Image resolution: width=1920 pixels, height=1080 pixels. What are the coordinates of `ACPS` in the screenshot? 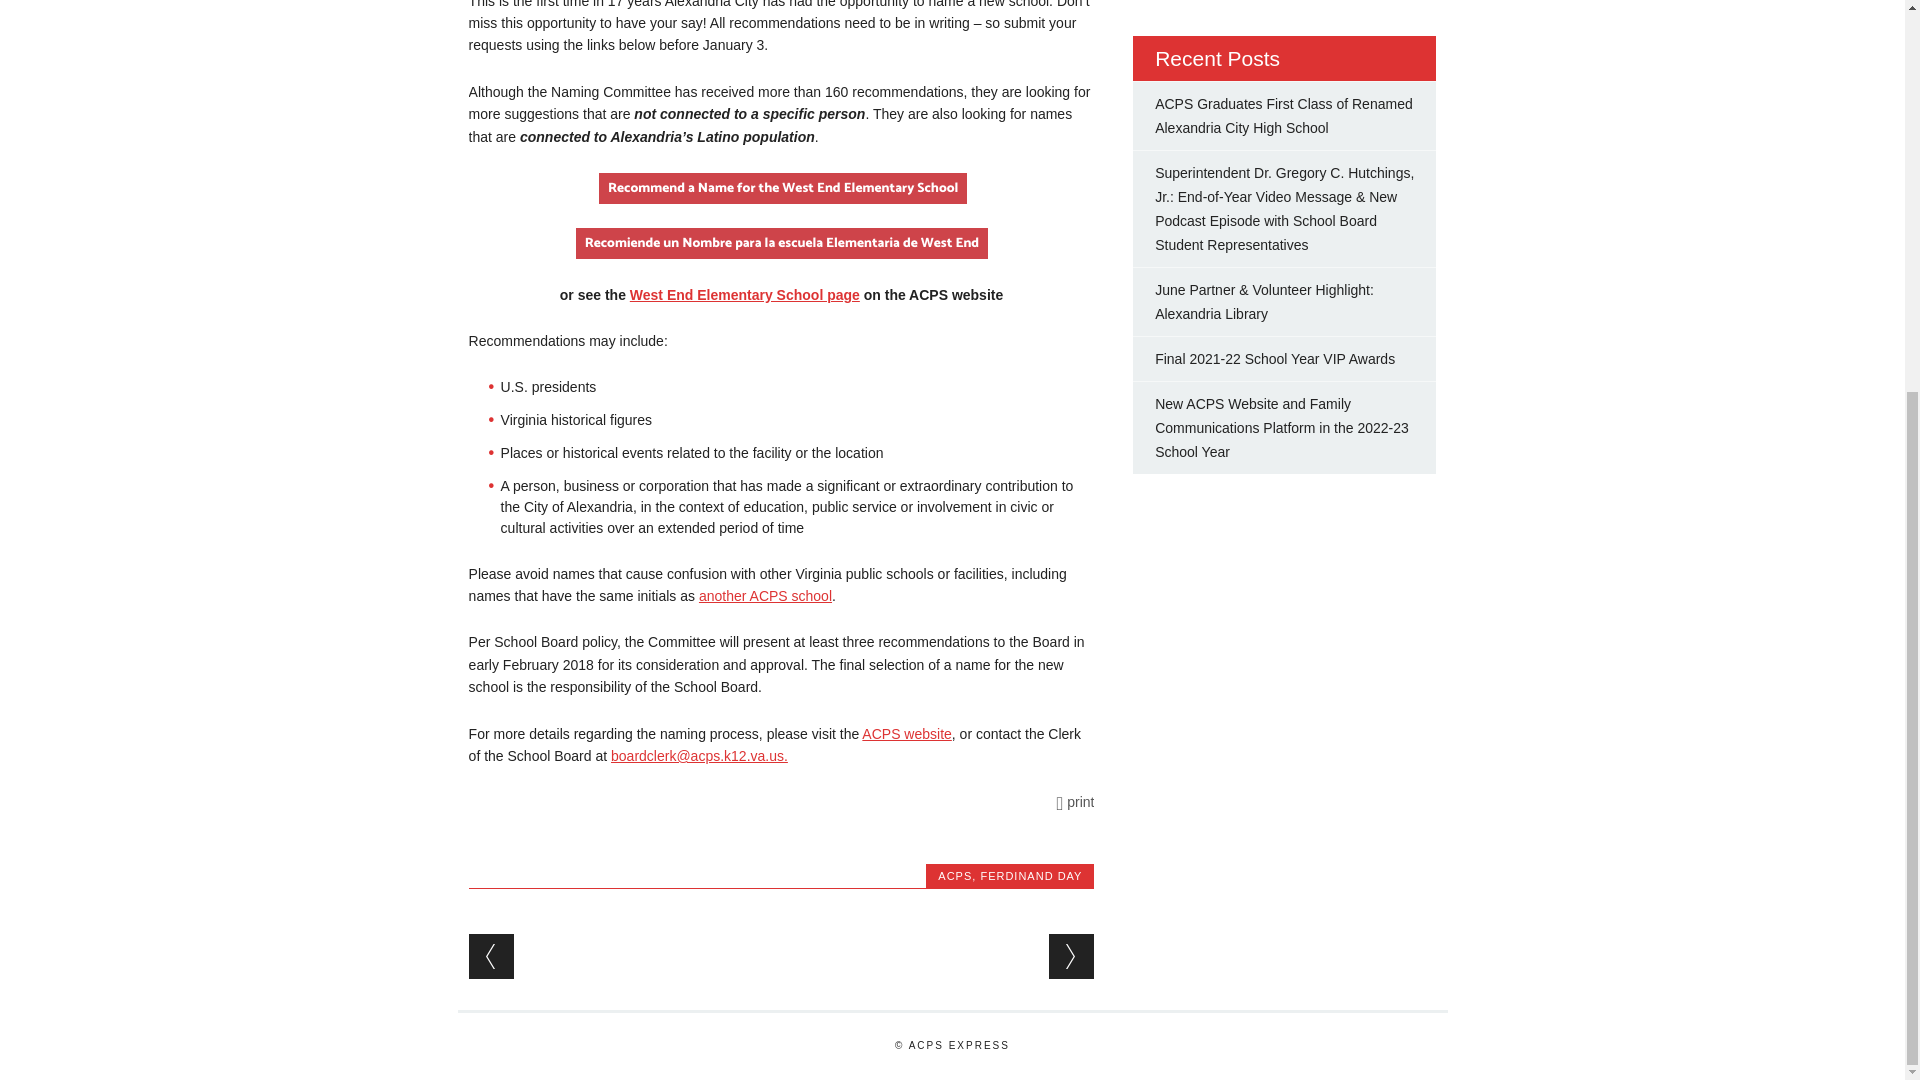 It's located at (954, 876).